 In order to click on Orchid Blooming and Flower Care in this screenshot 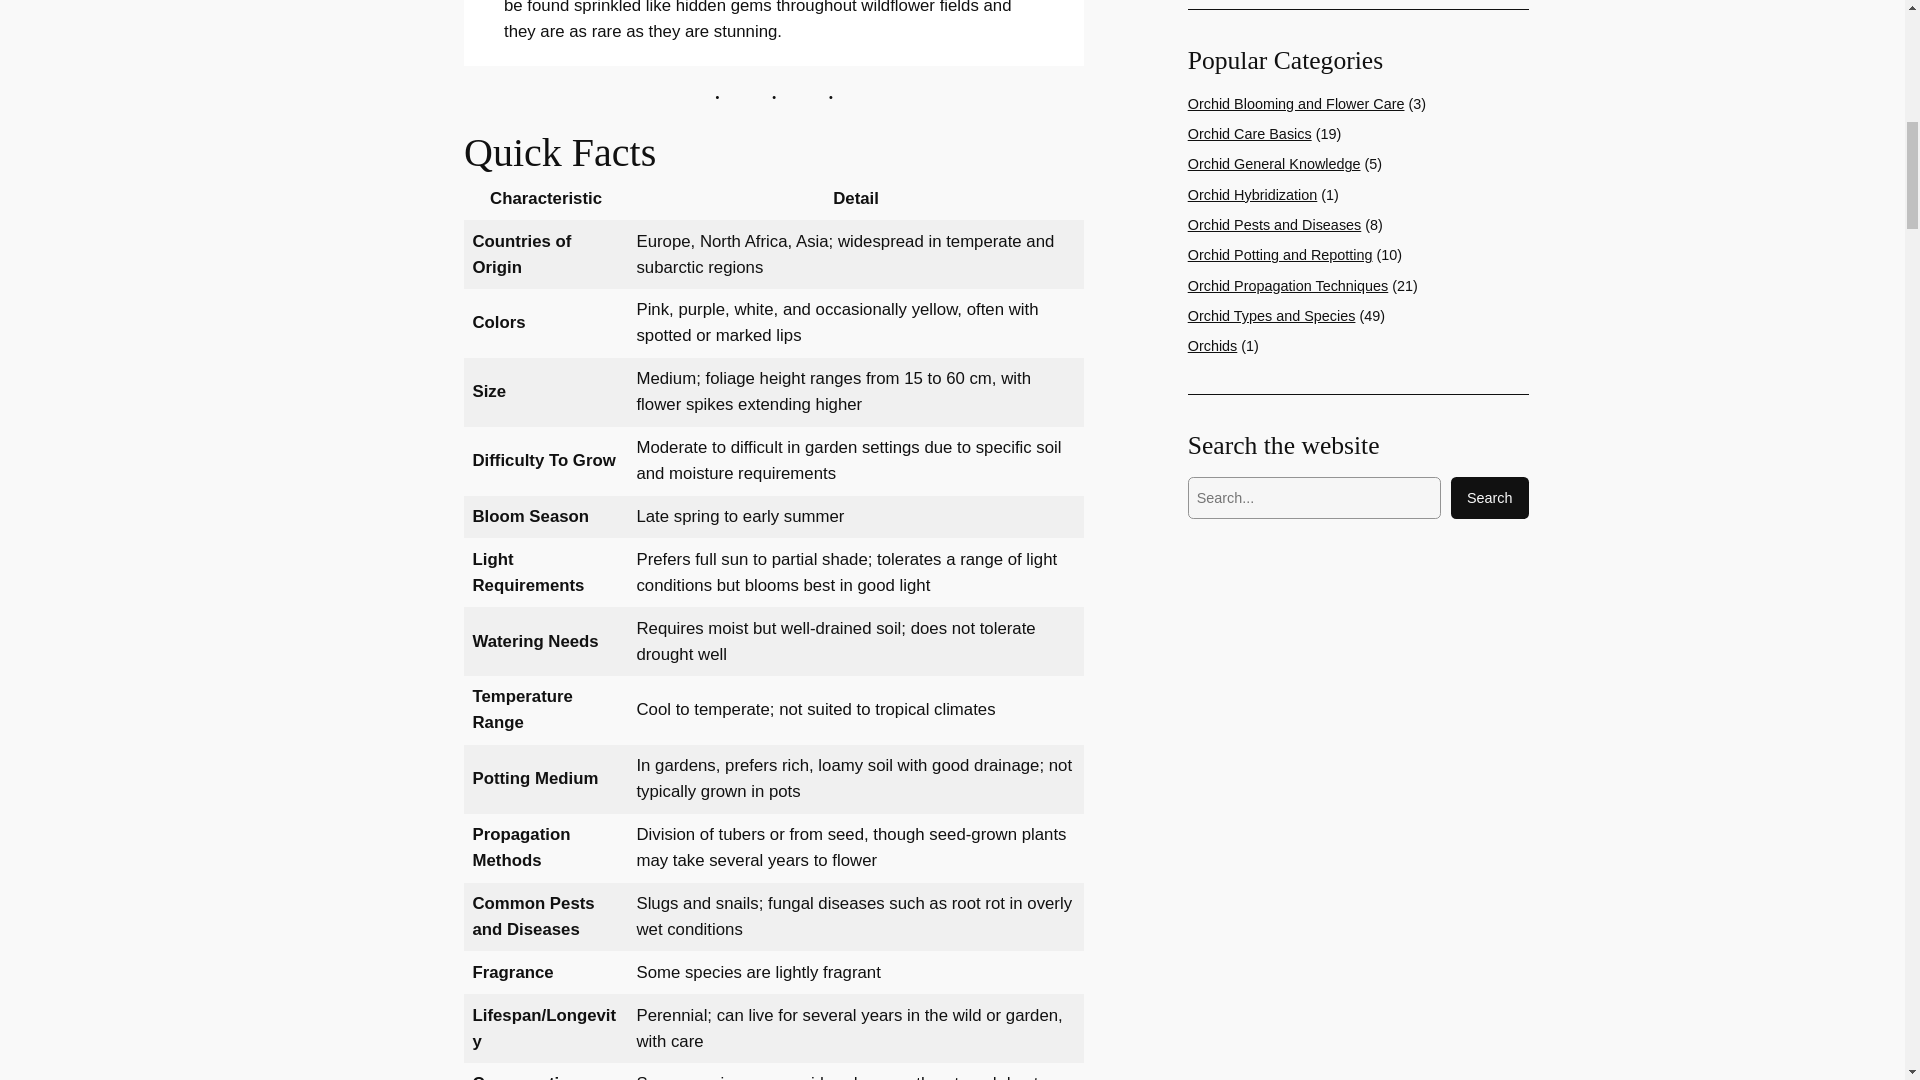, I will do `click(1296, 104)`.